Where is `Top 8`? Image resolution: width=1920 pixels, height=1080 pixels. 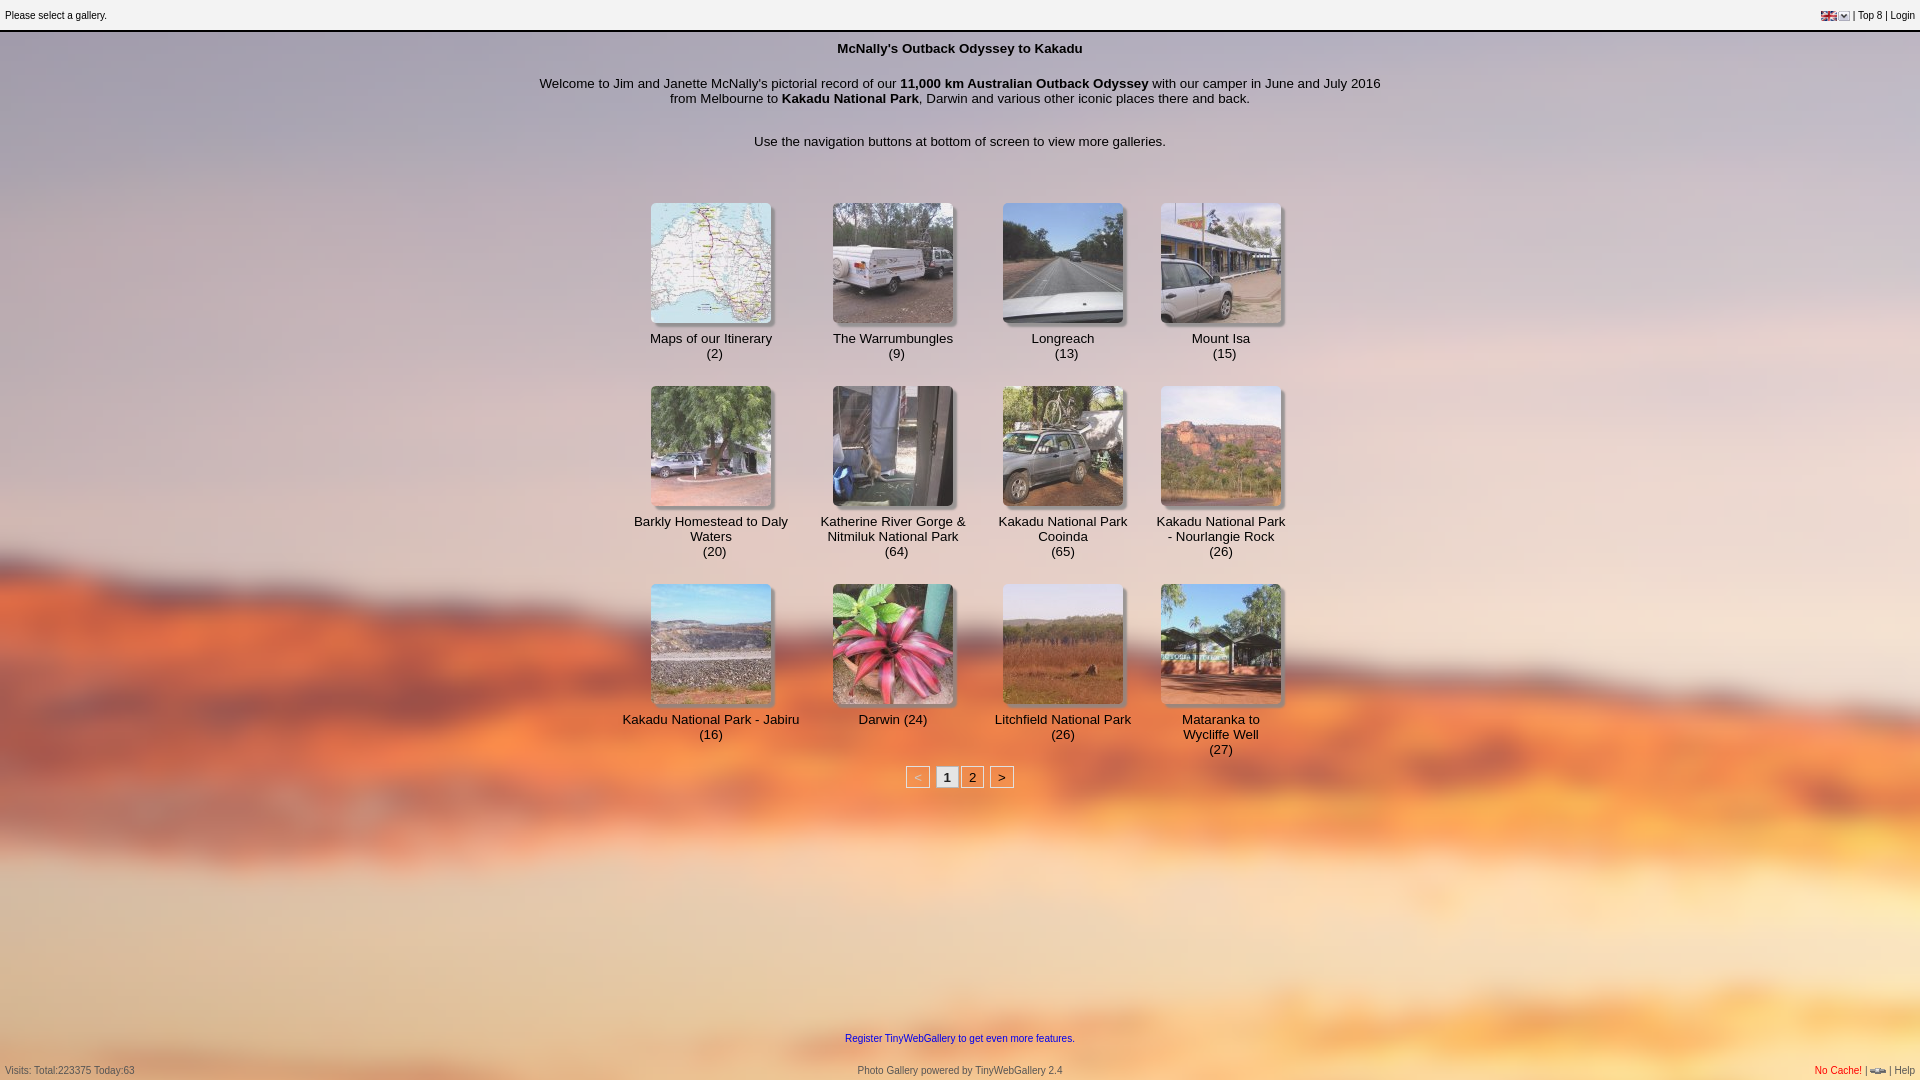 Top 8 is located at coordinates (1870, 16).